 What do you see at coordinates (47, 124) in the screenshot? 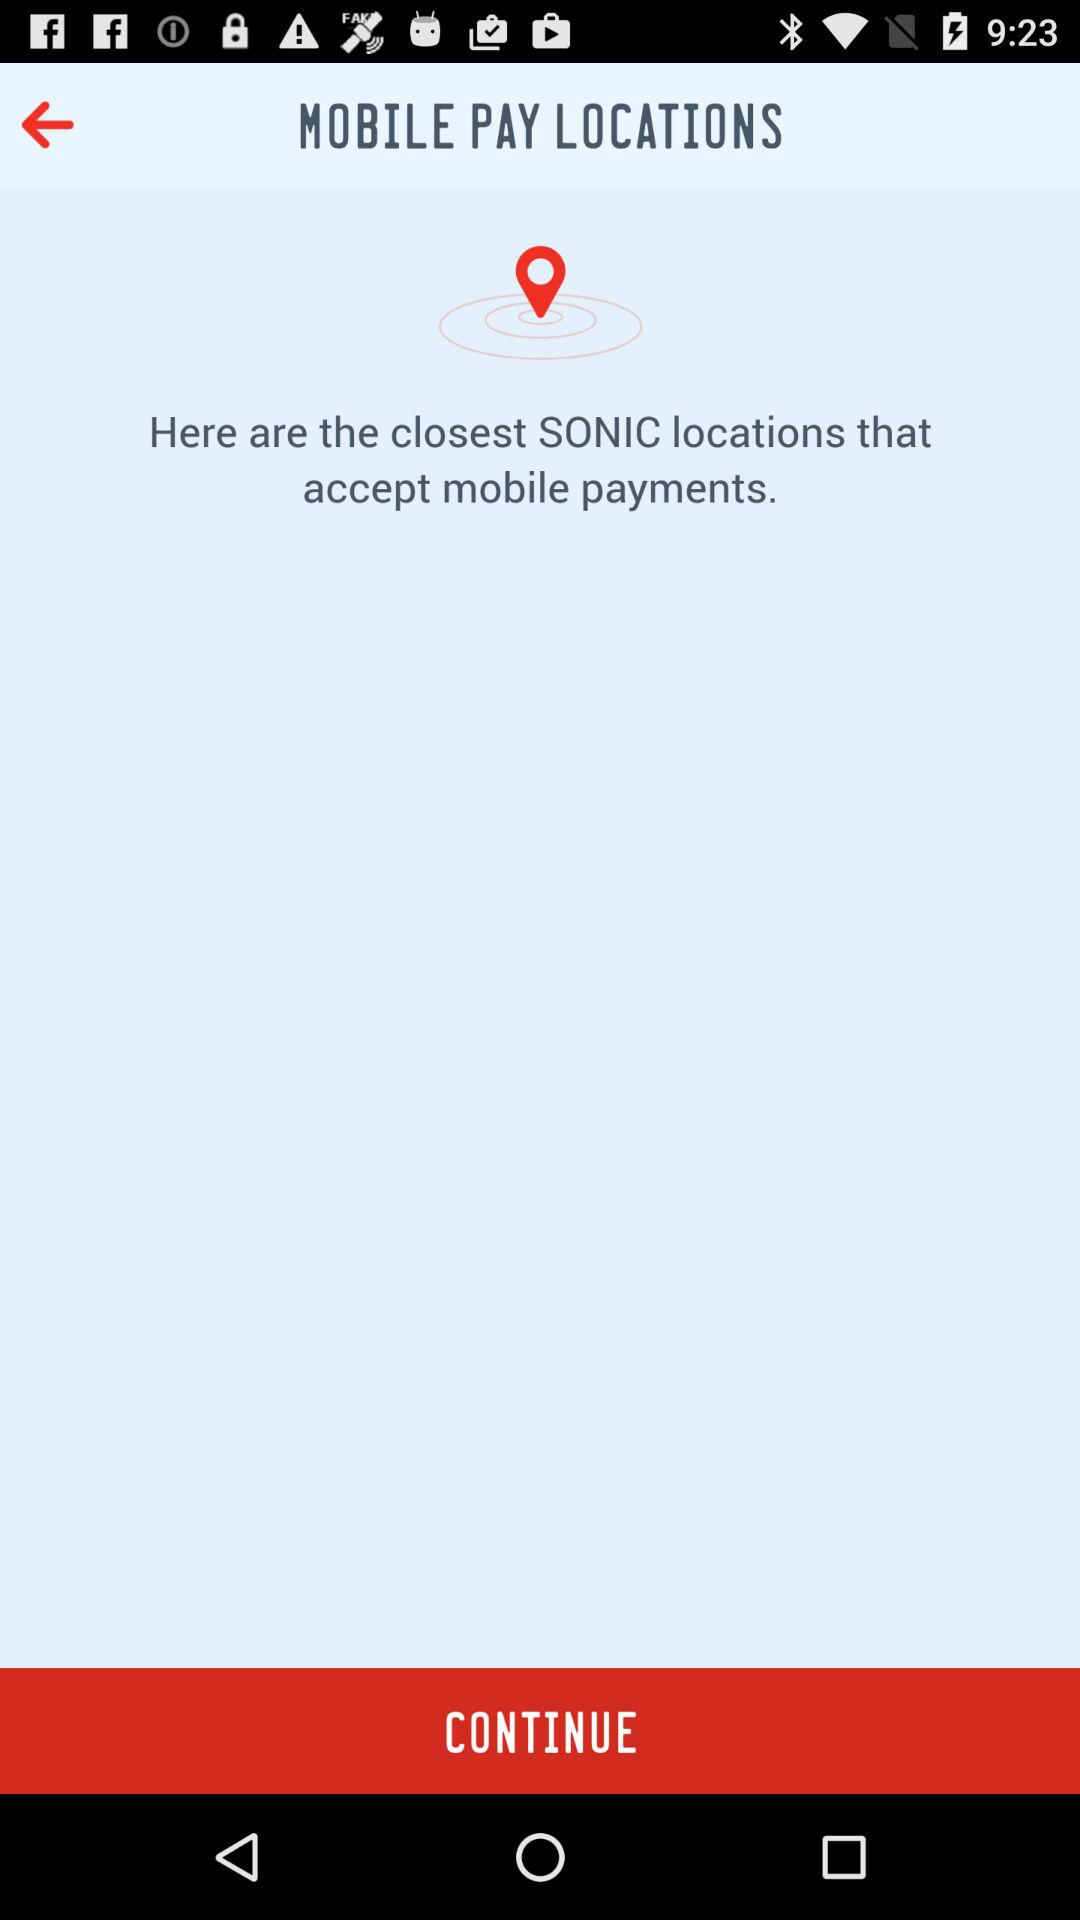
I see `tap the icon at the top left corner` at bounding box center [47, 124].